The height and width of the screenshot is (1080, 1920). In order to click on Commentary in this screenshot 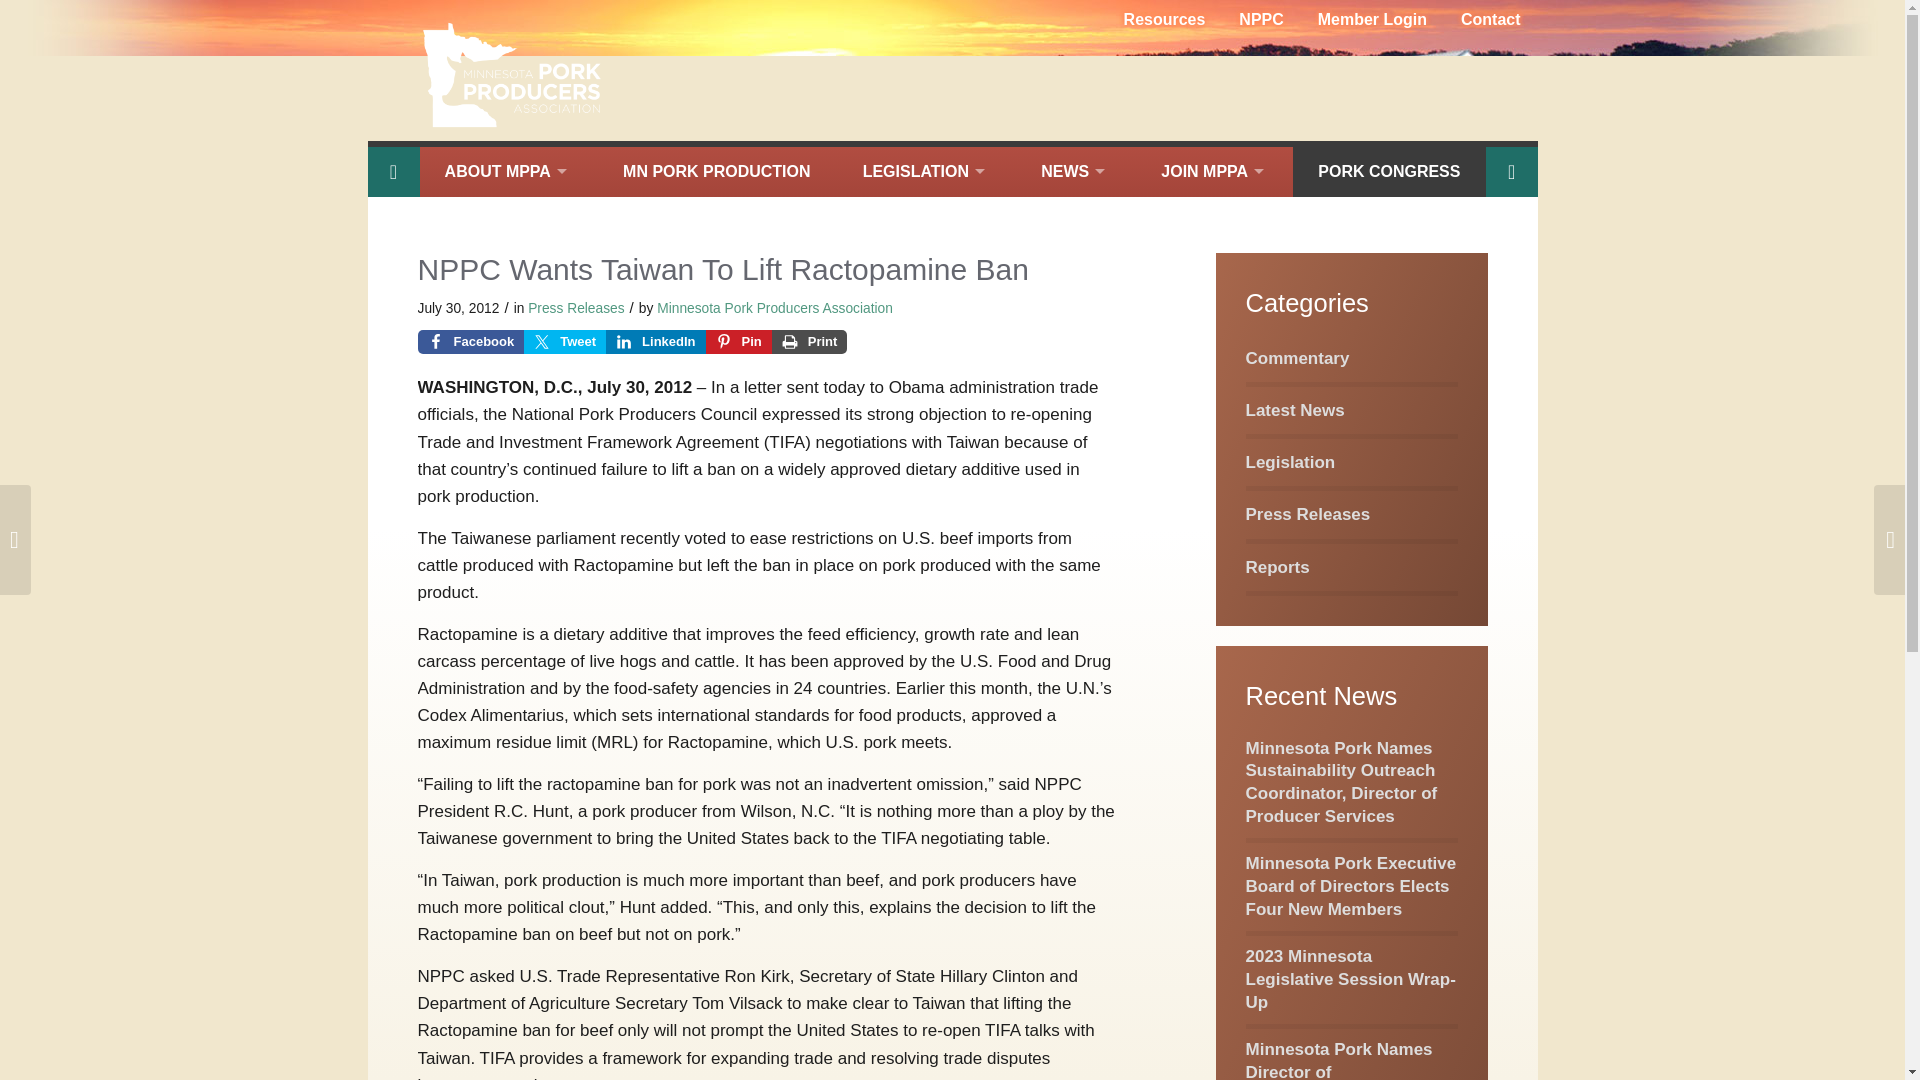, I will do `click(1298, 358)`.